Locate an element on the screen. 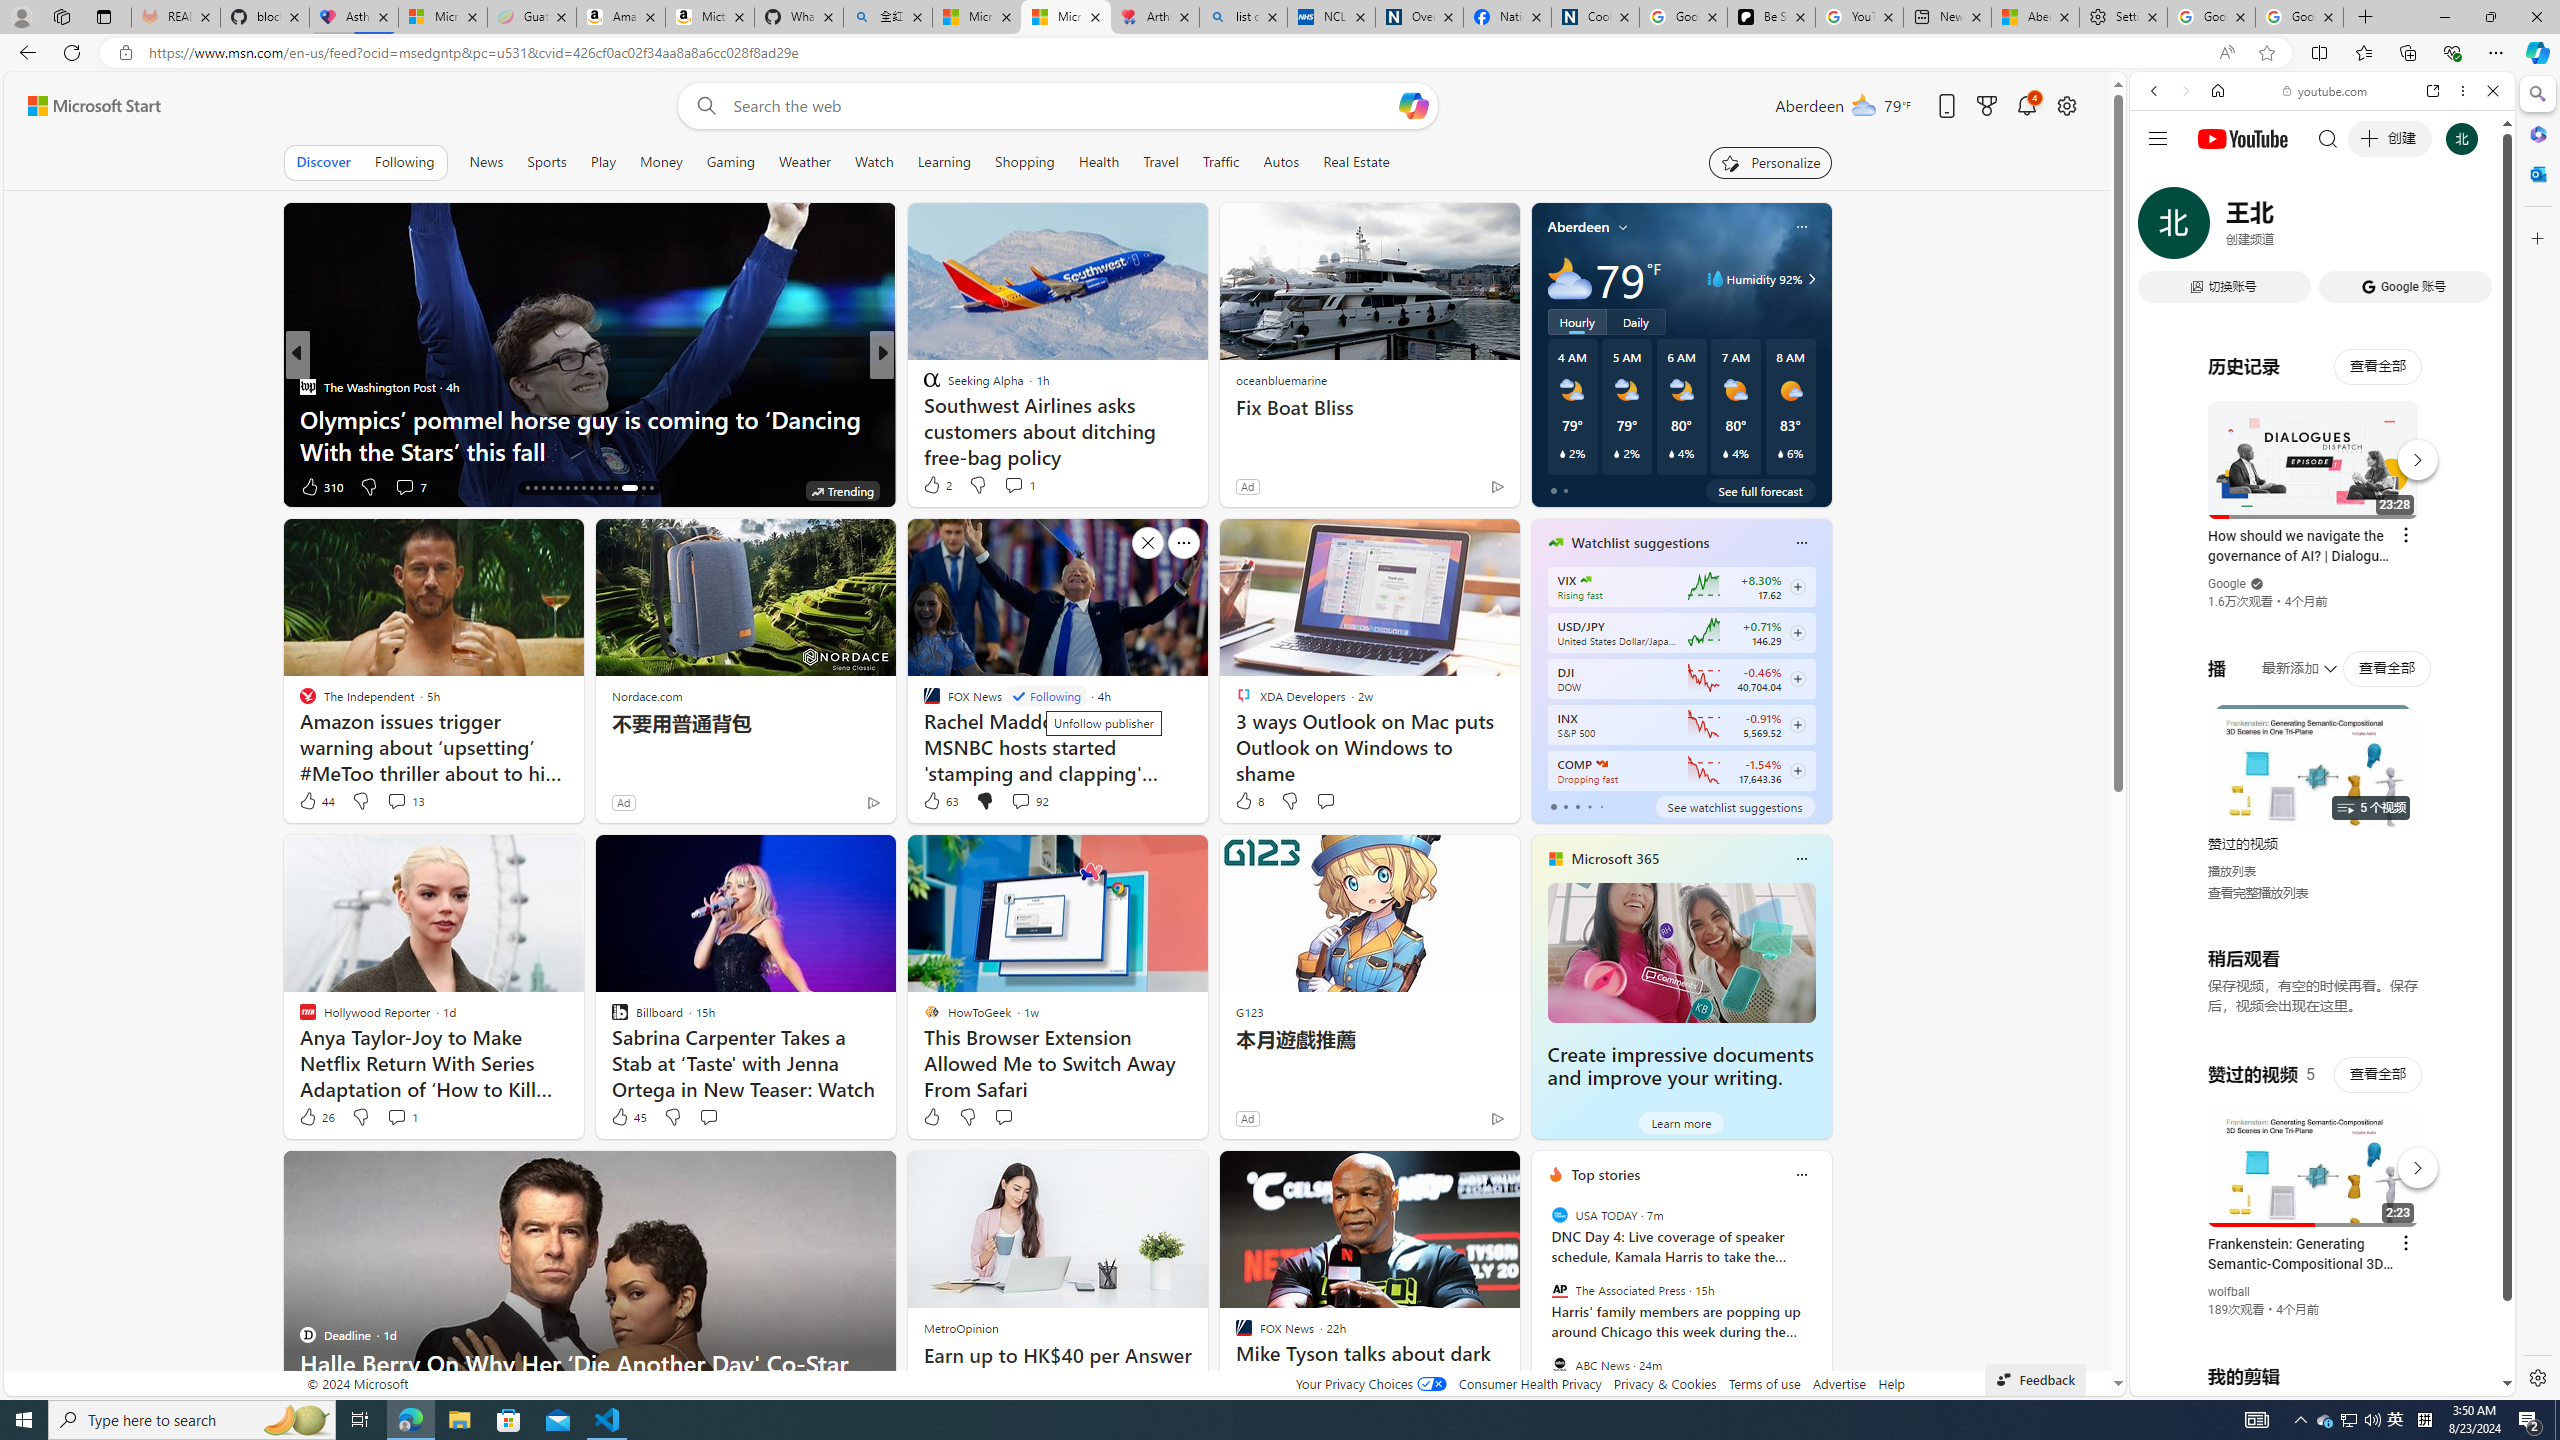 Image resolution: width=2560 pixels, height=1440 pixels. USA TODAY is located at coordinates (1558, 1215).